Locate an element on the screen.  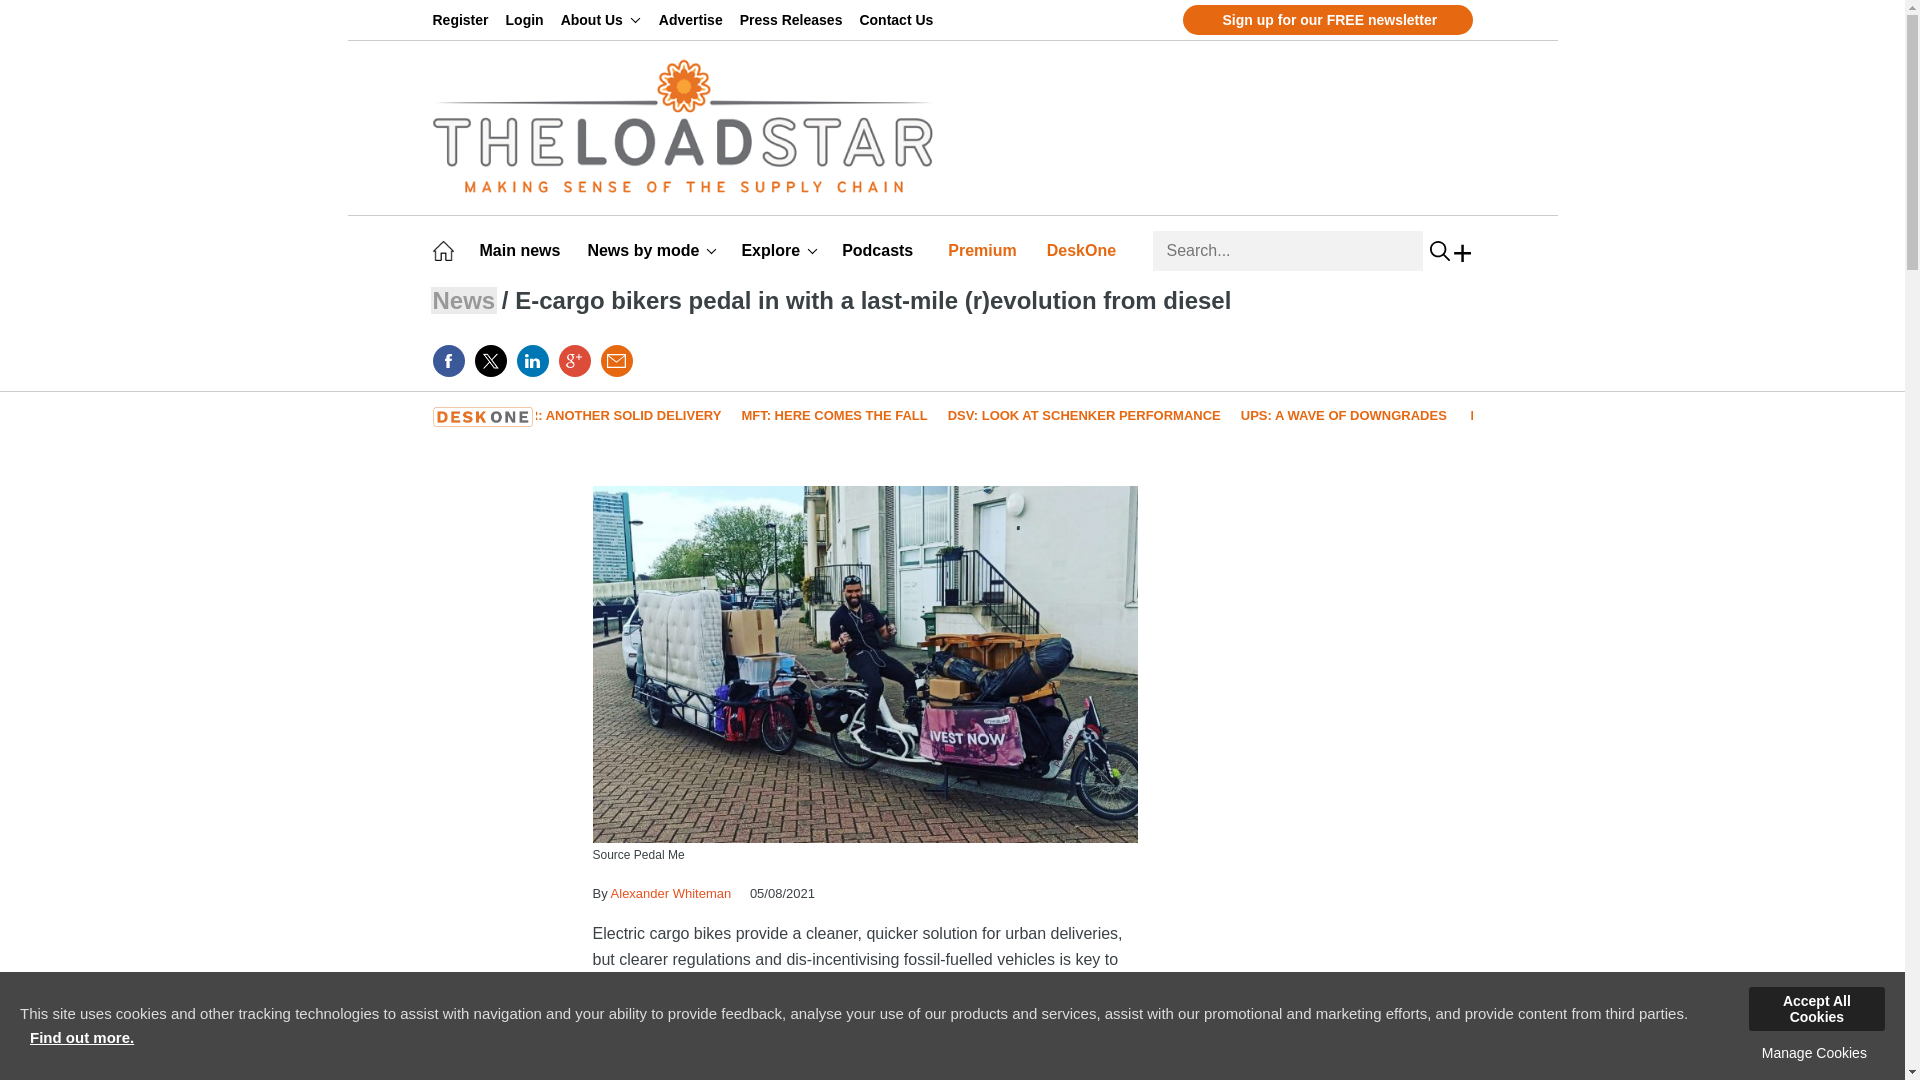
Sign up for our FREE newsletter is located at coordinates (1327, 20).